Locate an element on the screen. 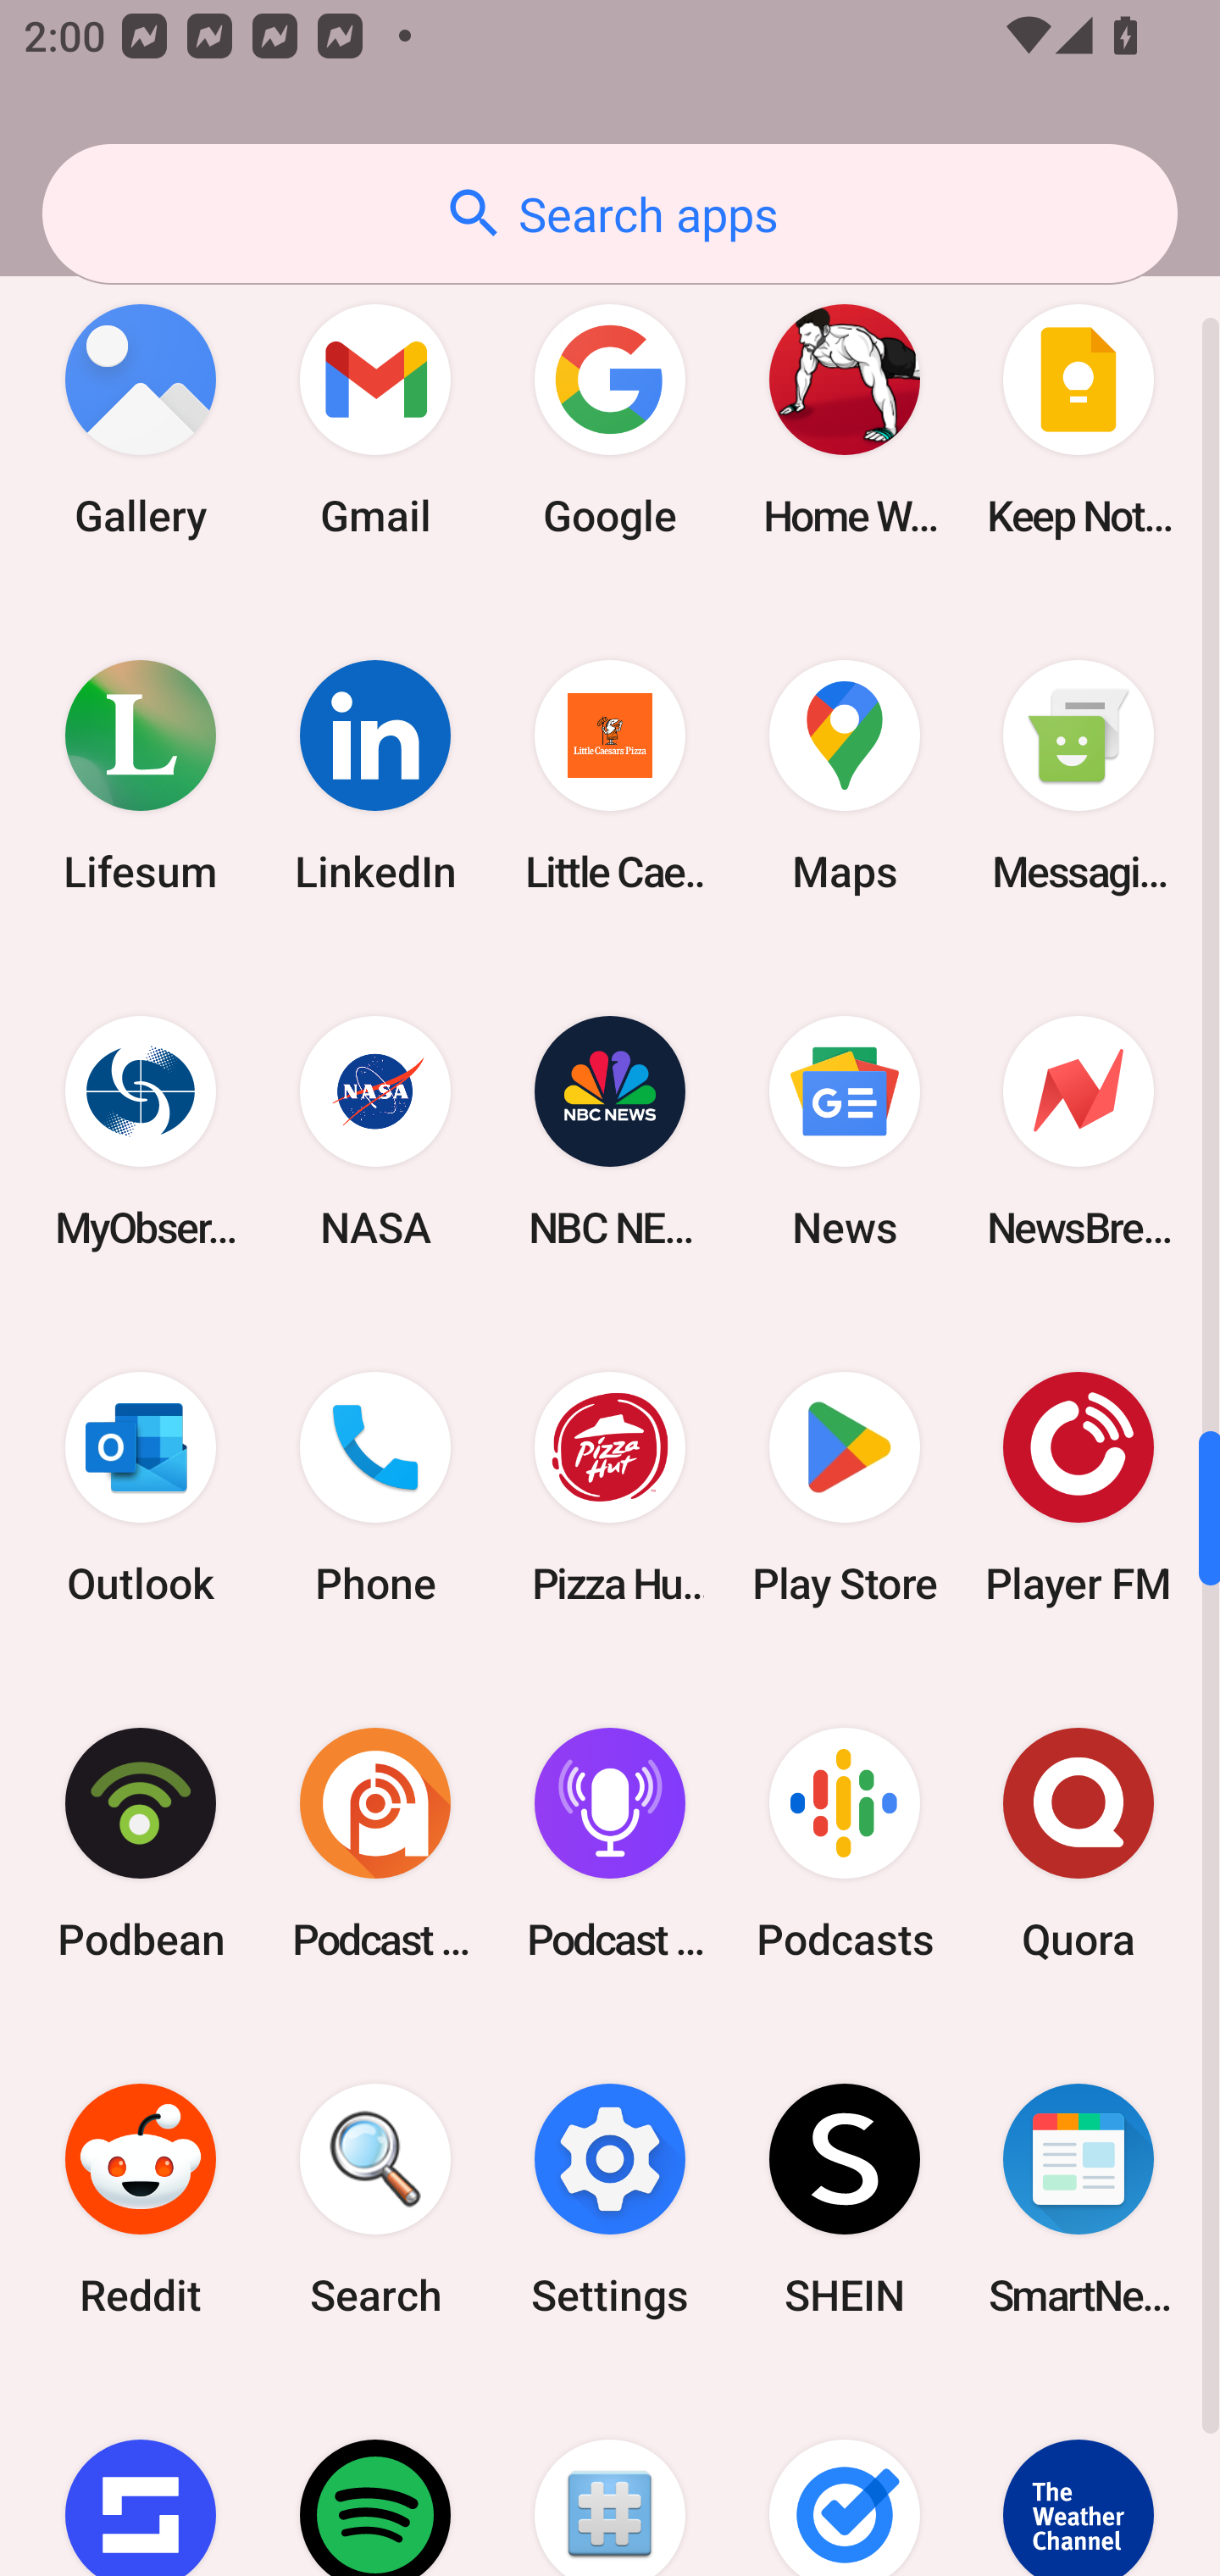  Reddit is located at coordinates (141, 2200).